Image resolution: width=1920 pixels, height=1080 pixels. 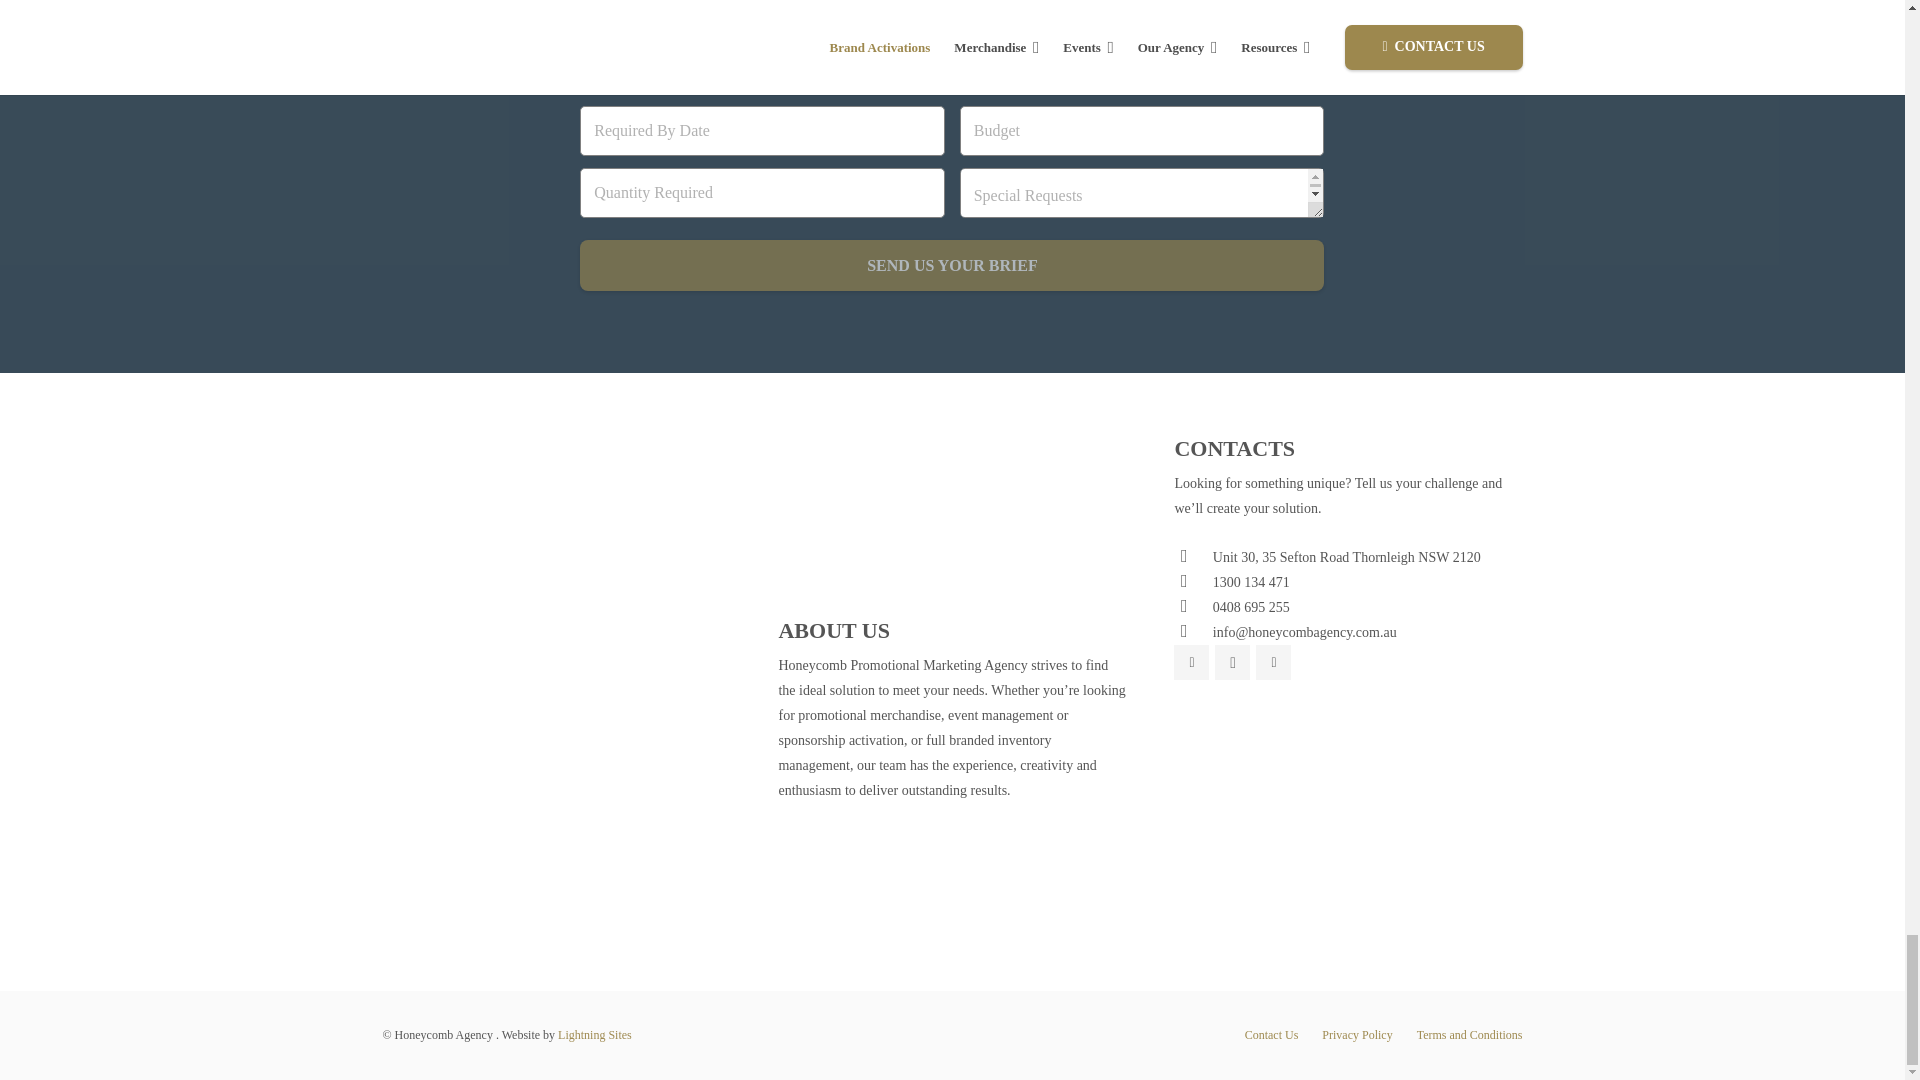 I want to click on APPApng, so click(x=672, y=622).